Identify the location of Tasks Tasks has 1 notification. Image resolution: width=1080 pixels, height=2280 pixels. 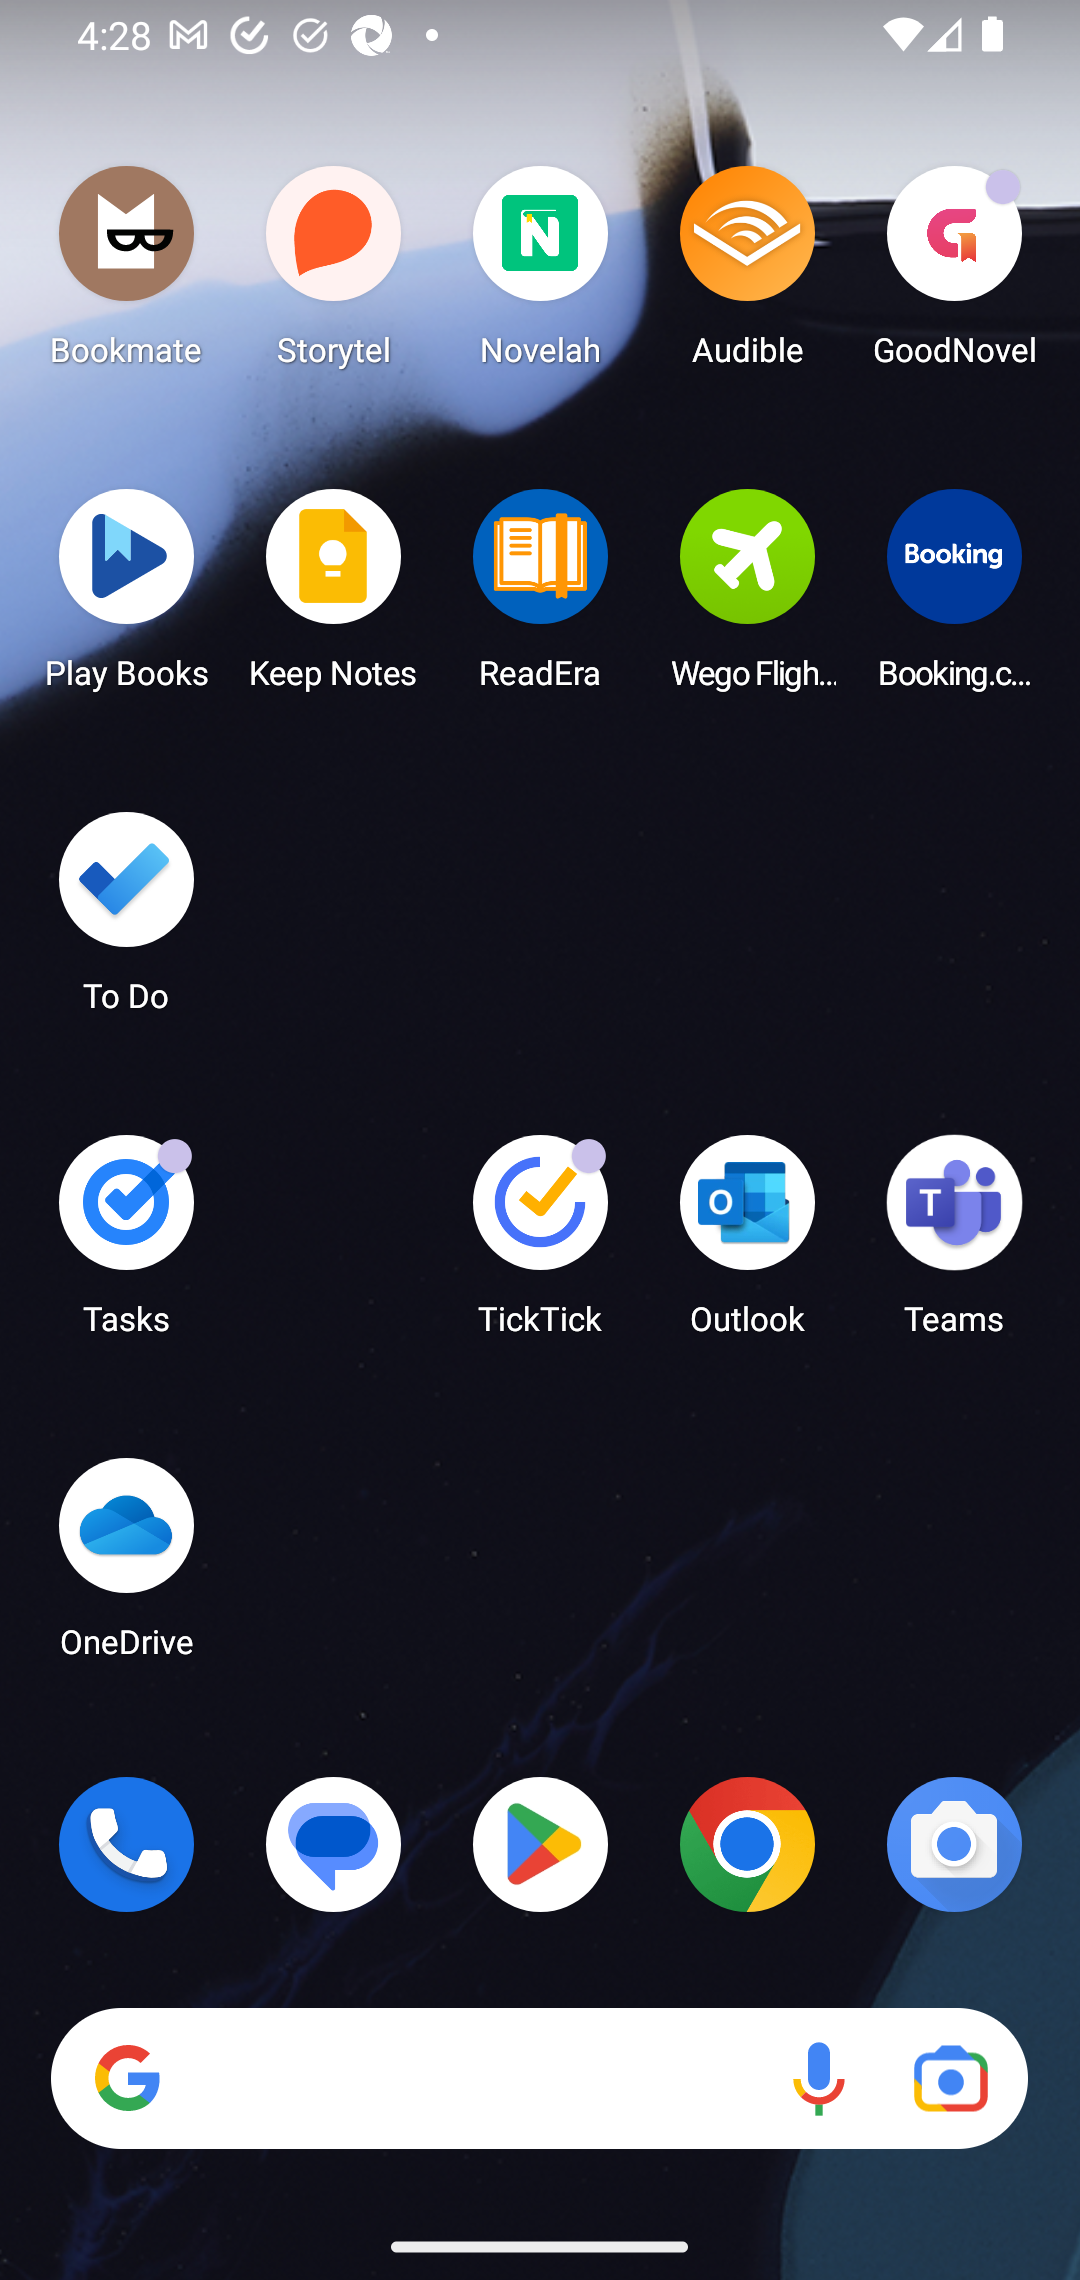
(126, 1244).